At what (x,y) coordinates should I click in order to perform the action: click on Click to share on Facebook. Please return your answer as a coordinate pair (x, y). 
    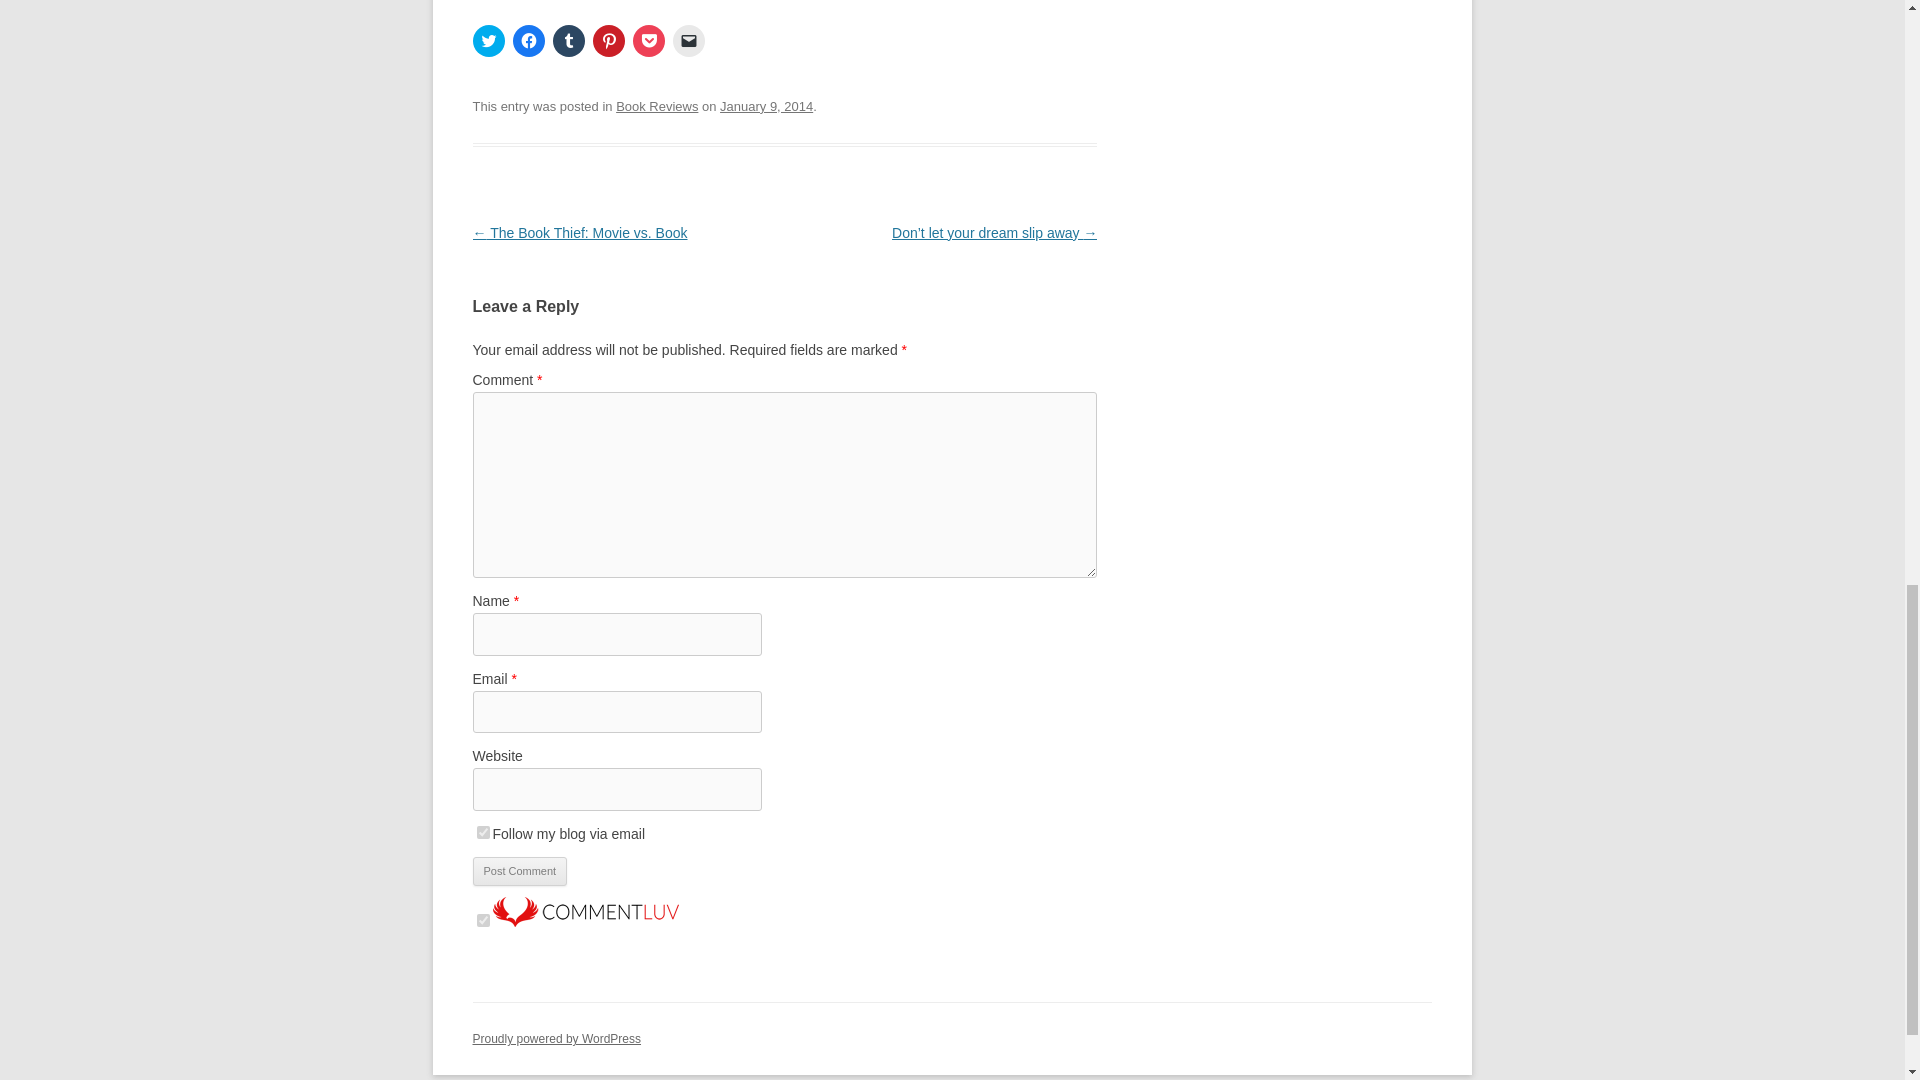
    Looking at the image, I should click on (528, 40).